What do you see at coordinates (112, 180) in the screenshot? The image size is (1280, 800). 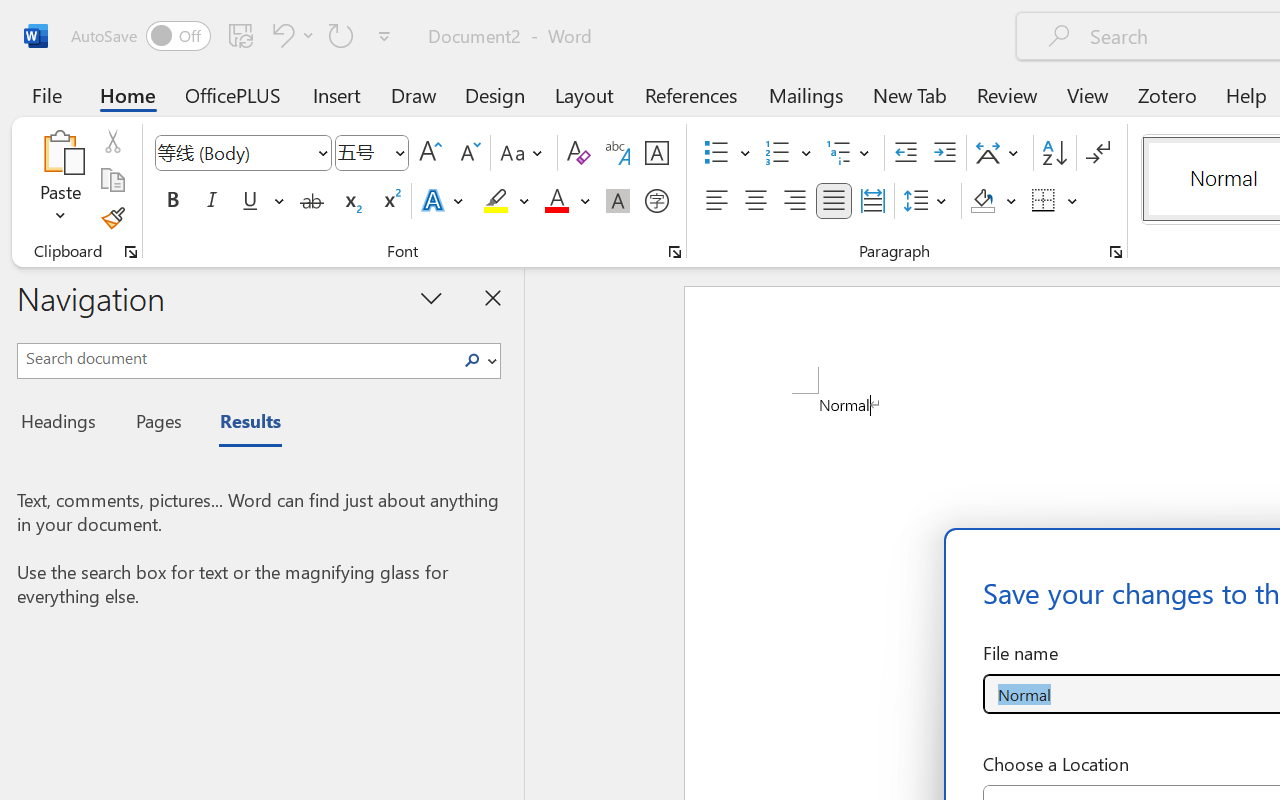 I see `Copy` at bounding box center [112, 180].